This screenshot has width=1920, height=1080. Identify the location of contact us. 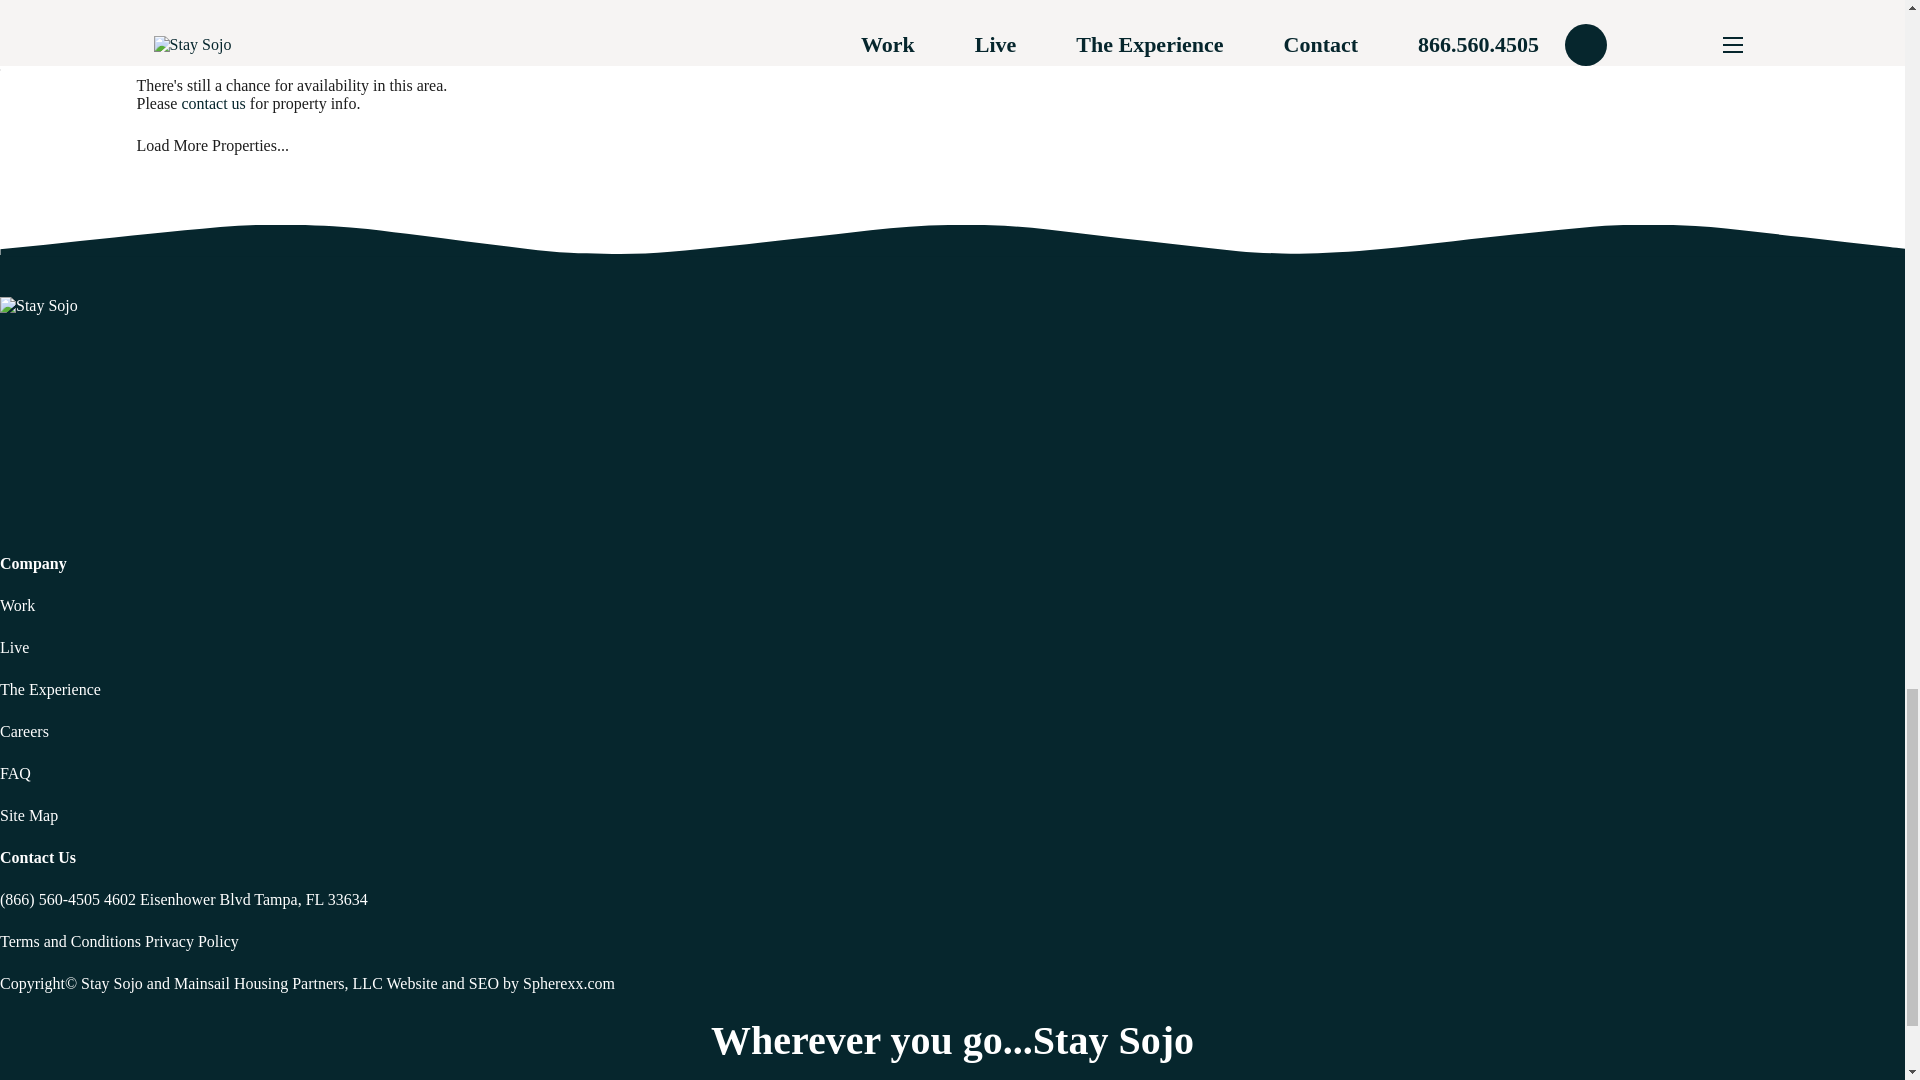
(212, 104).